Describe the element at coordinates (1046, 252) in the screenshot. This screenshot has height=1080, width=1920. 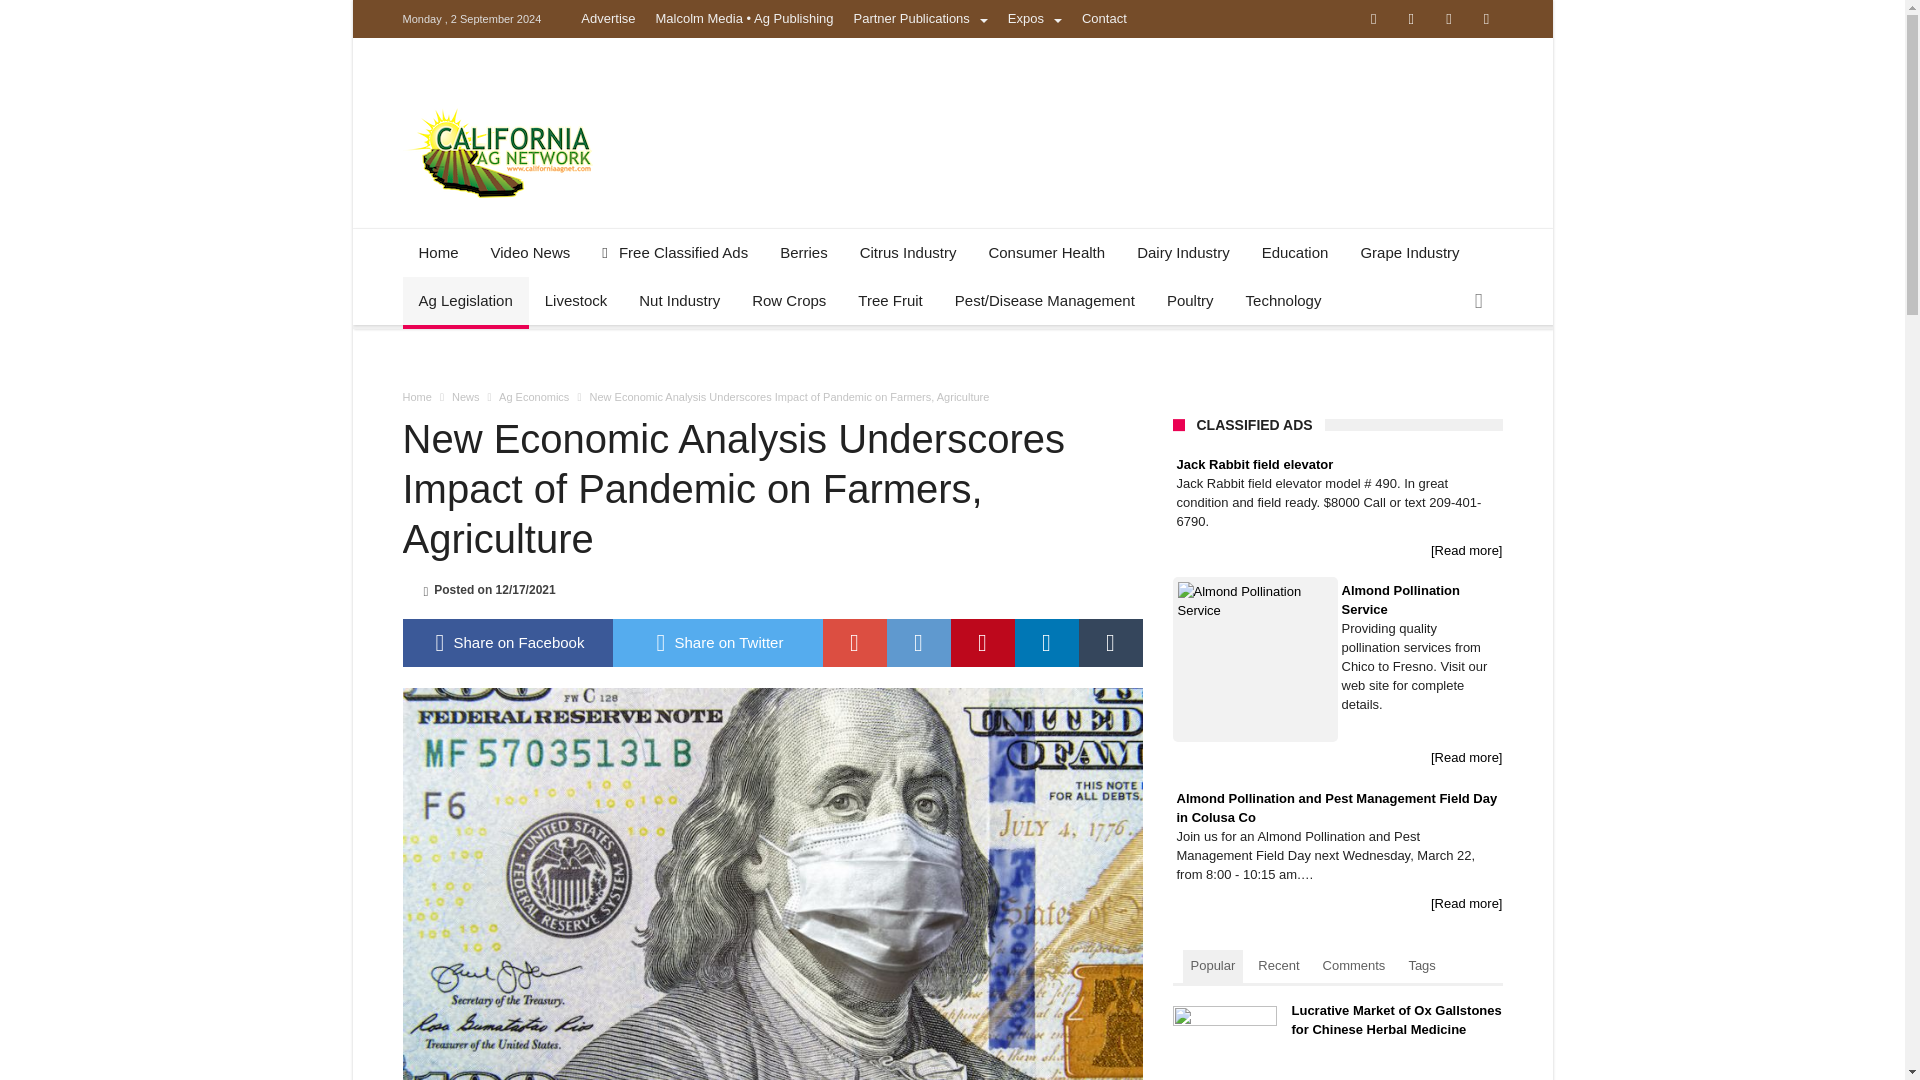
I see `Consumer Health` at that location.